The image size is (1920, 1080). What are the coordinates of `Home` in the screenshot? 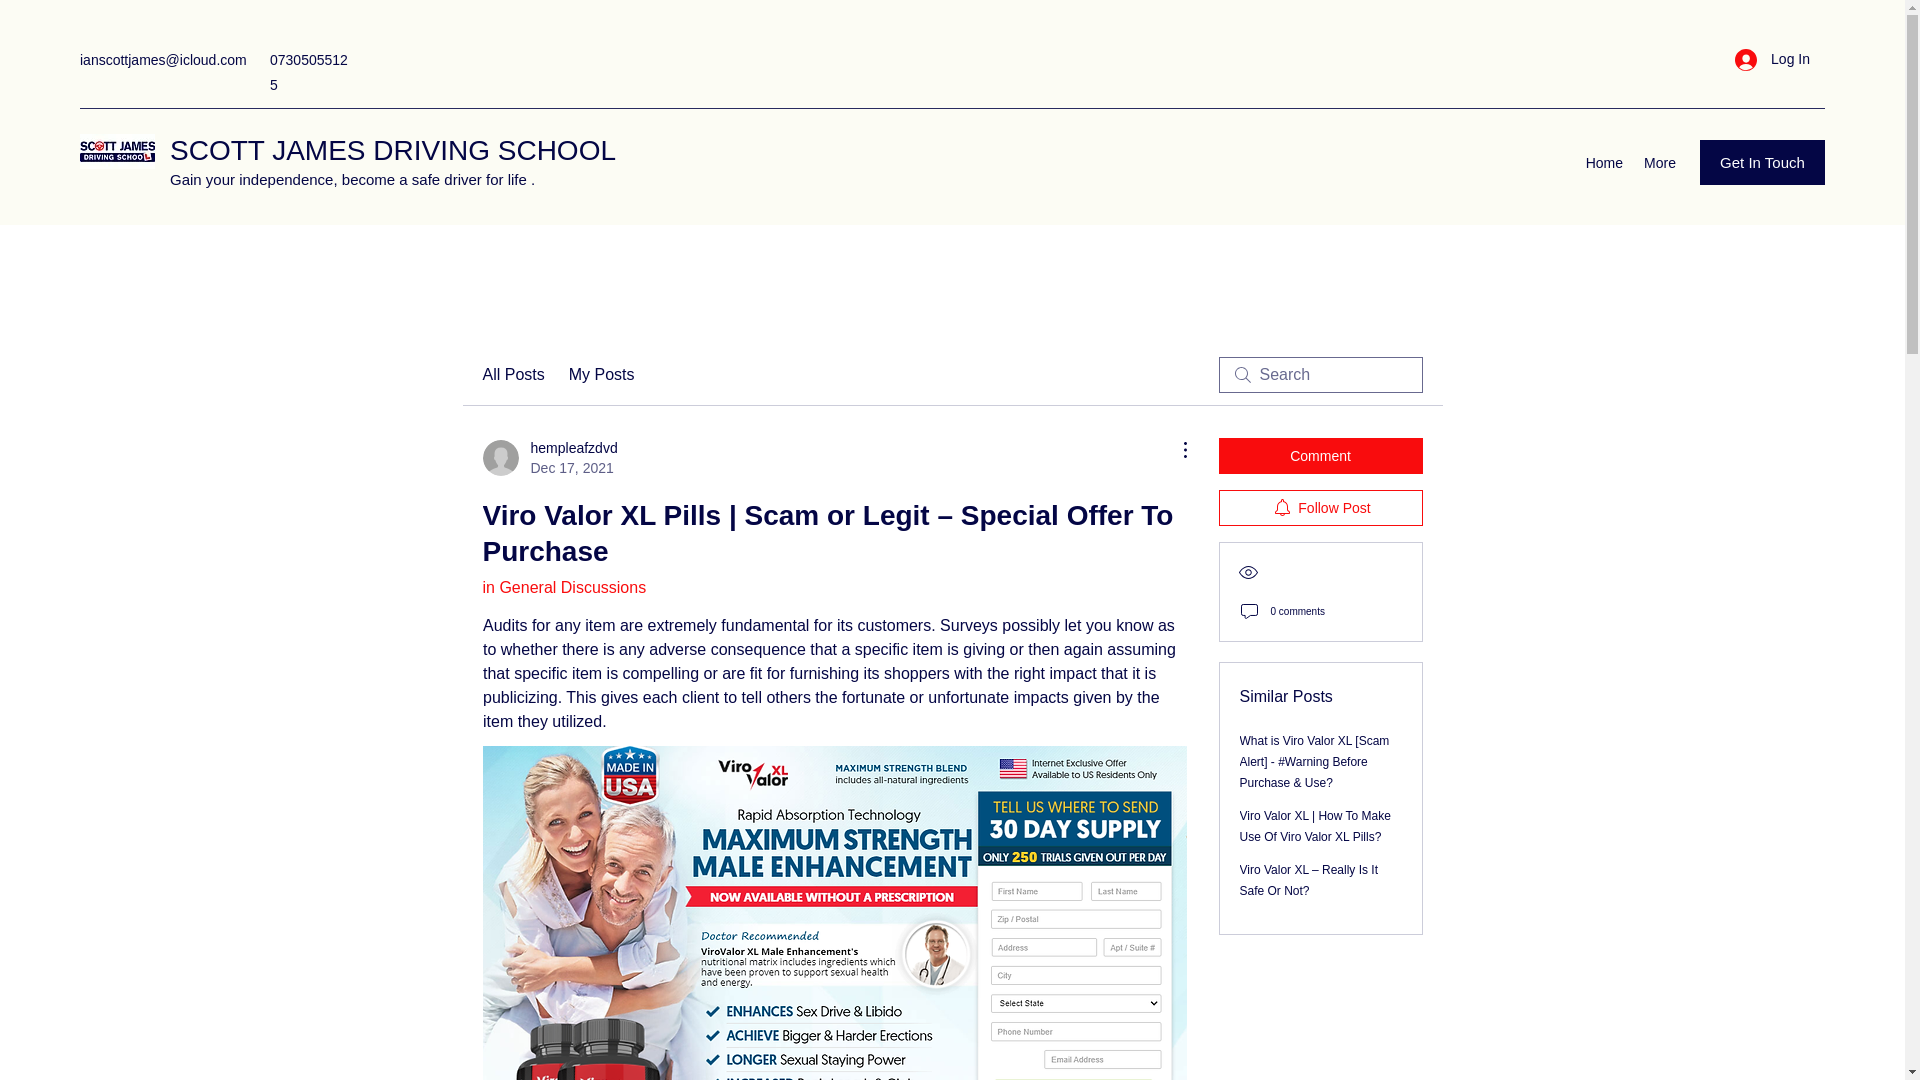 It's located at (1772, 59).